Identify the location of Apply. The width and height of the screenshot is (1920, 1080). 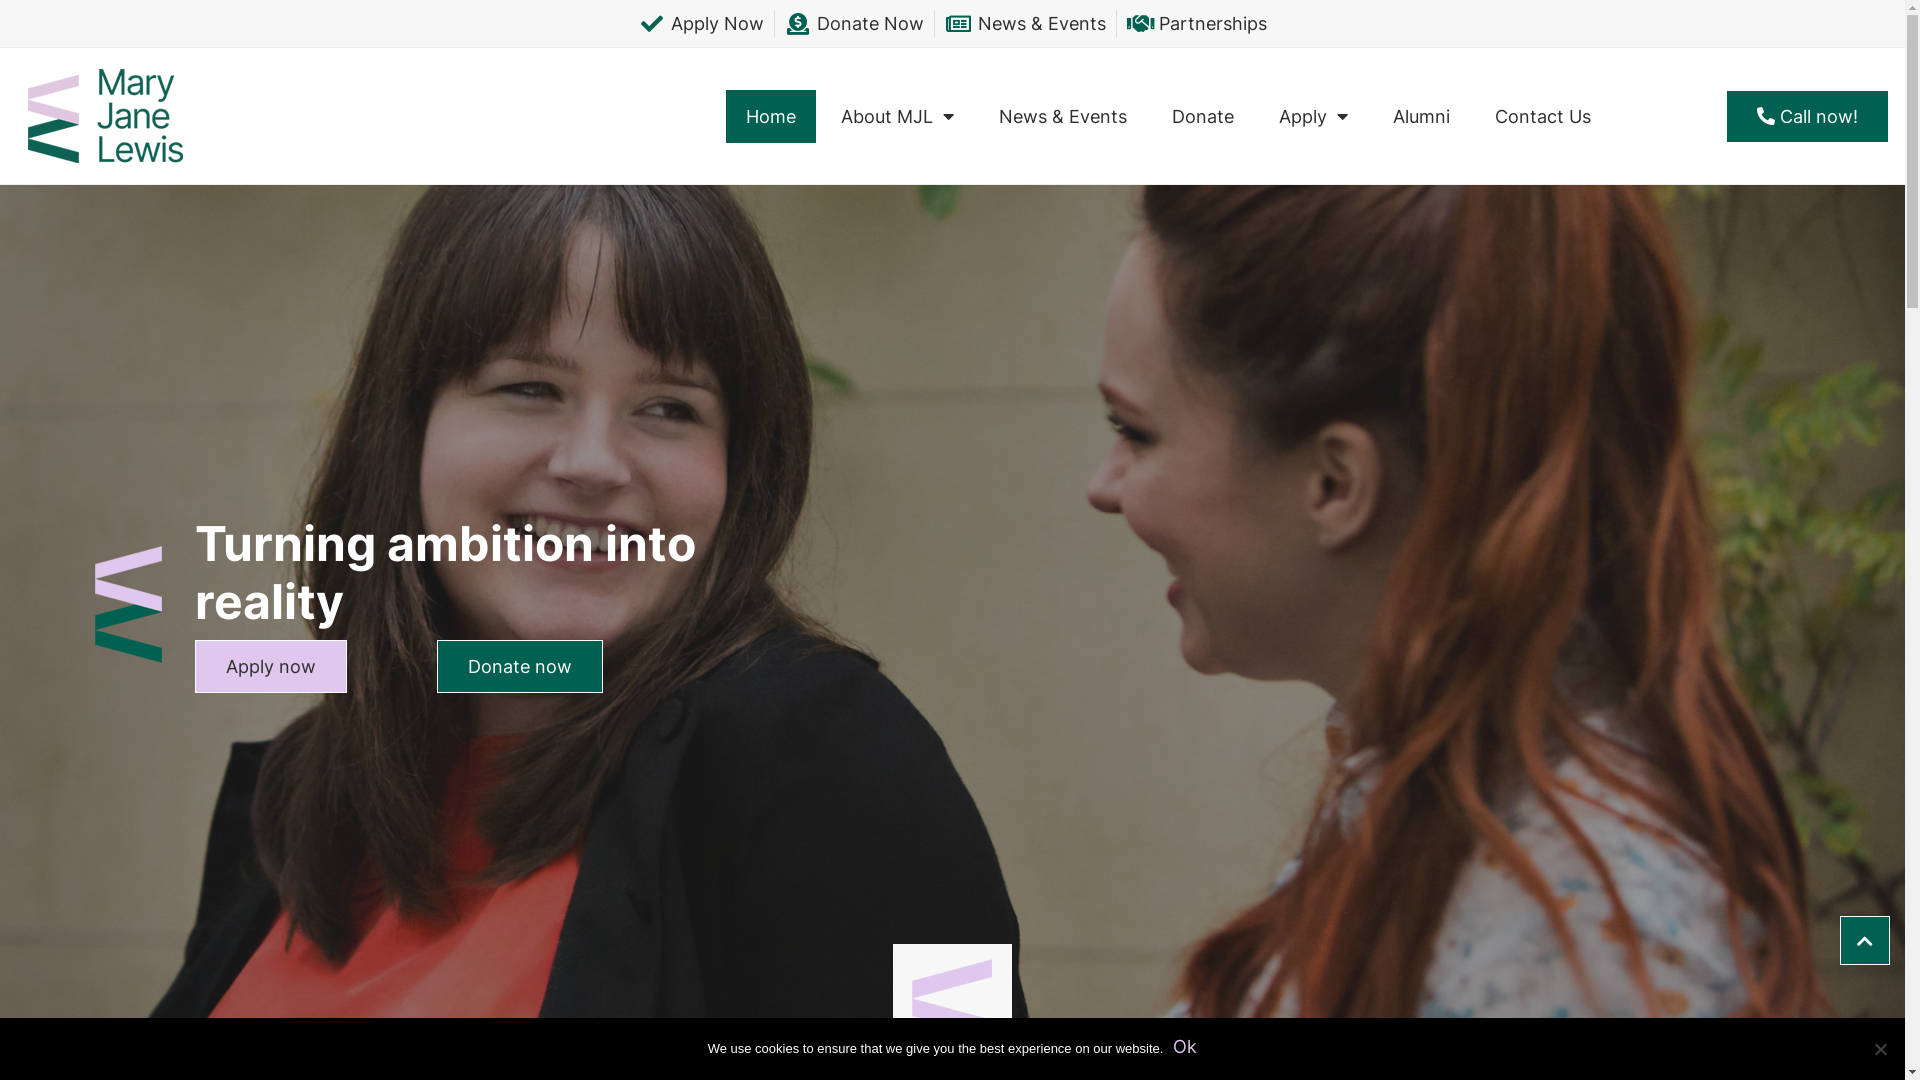
(1314, 116).